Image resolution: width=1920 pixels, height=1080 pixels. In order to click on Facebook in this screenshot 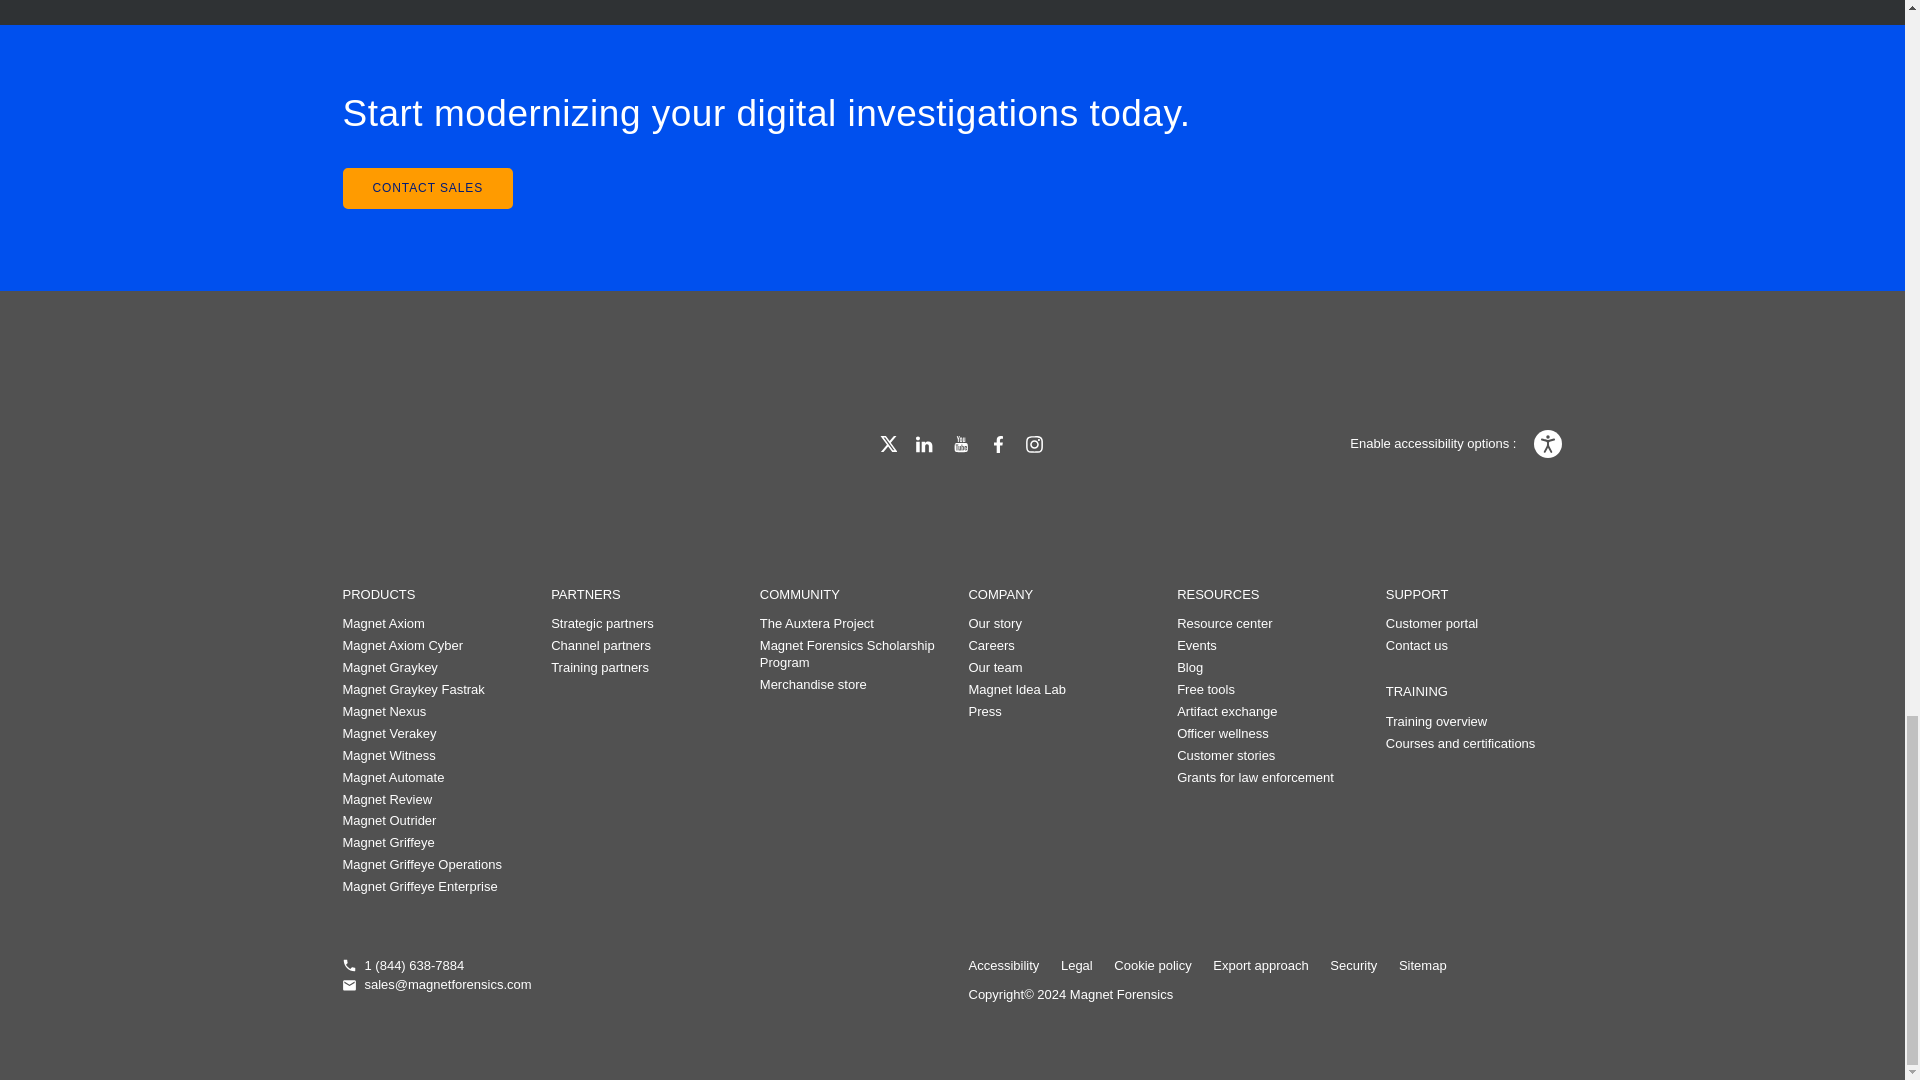, I will do `click(998, 444)`.